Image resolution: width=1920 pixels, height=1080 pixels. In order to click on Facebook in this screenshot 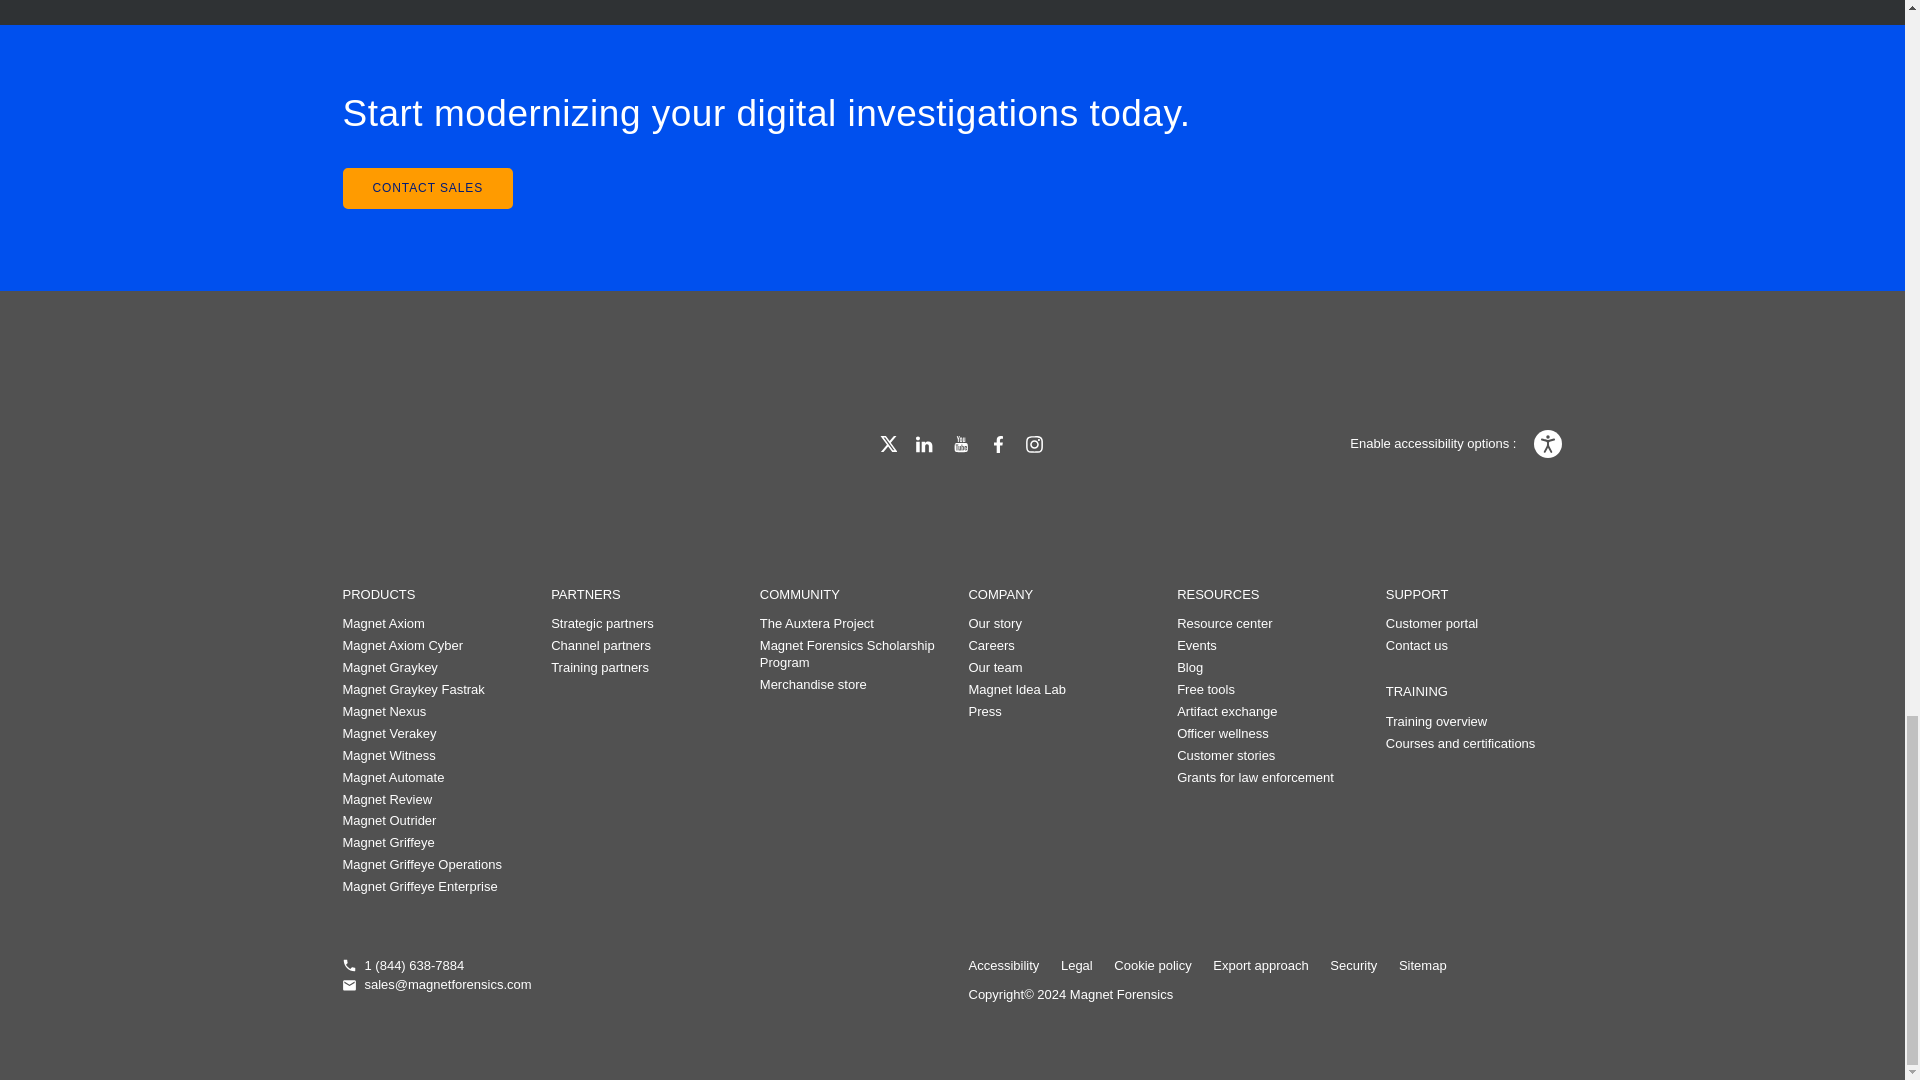, I will do `click(998, 444)`.